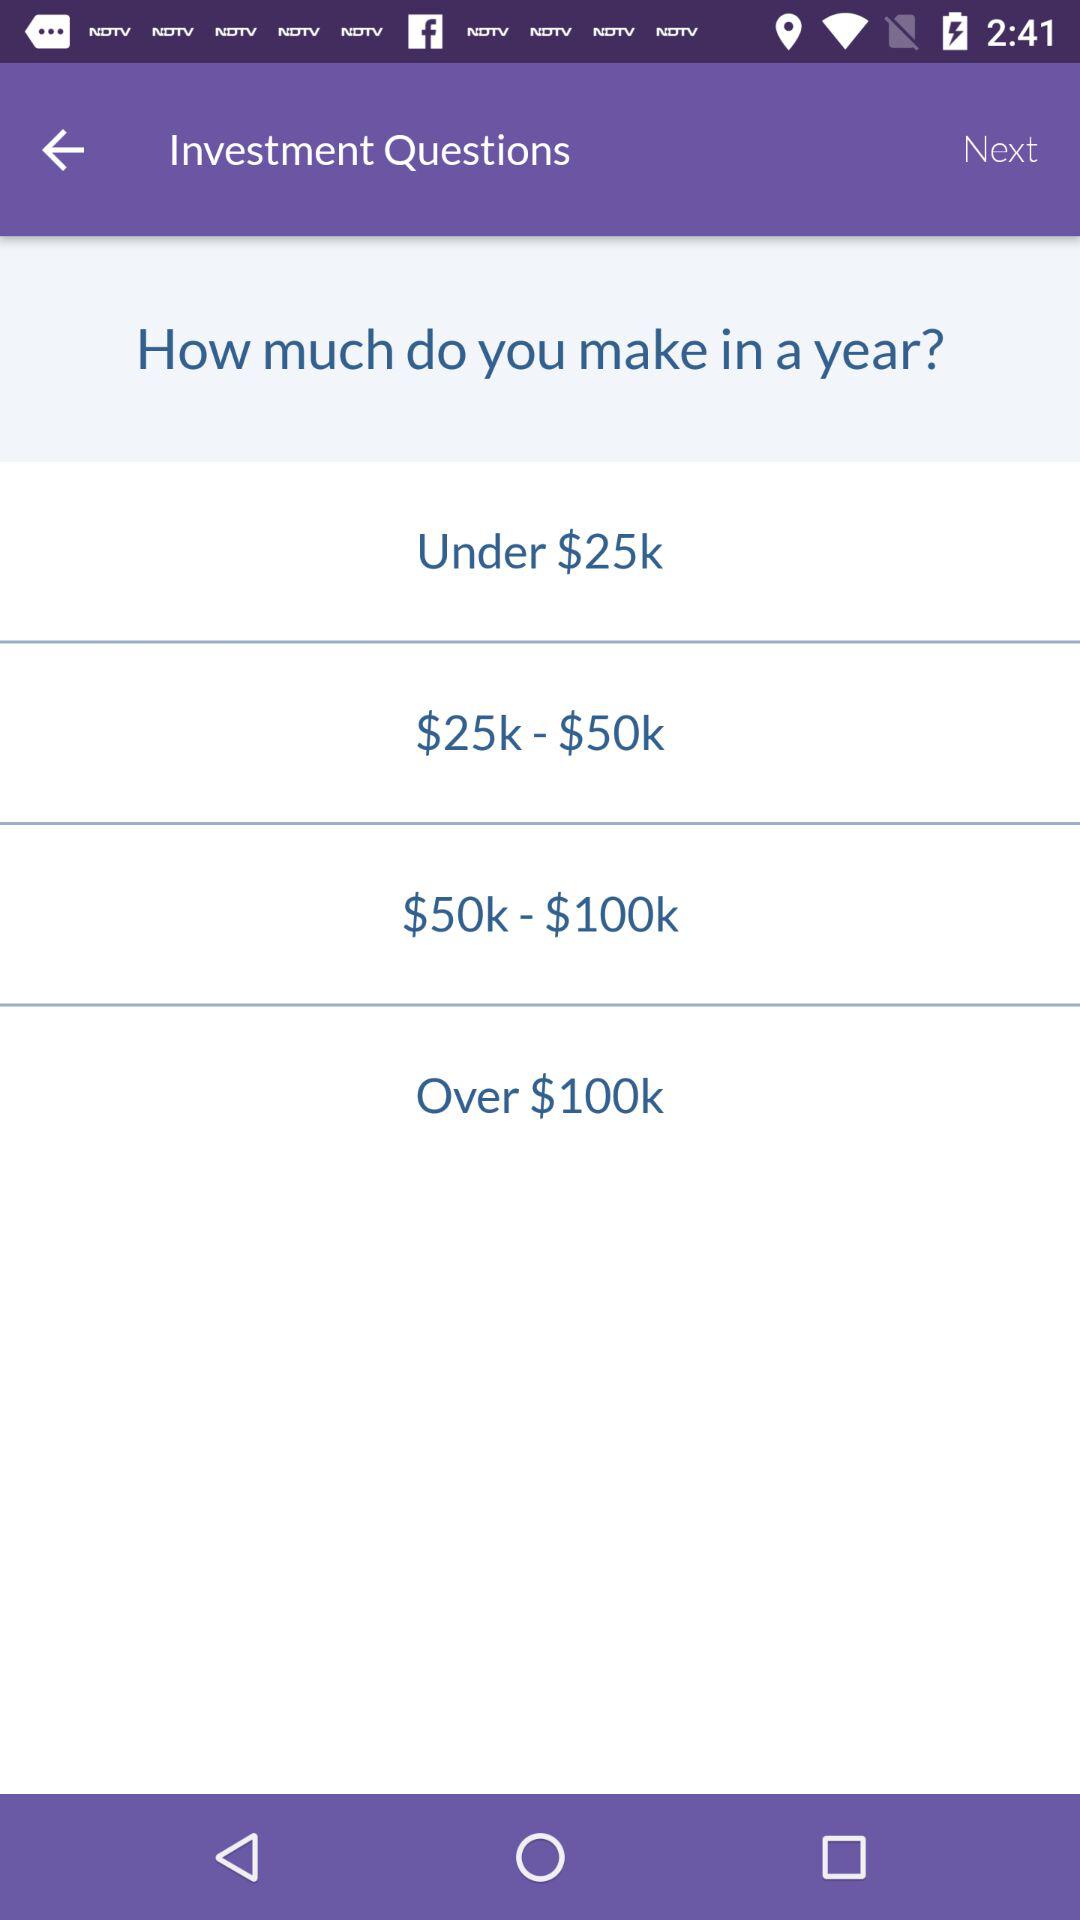 This screenshot has height=1920, width=1080. Describe the element at coordinates (1000, 149) in the screenshot. I see `choose next` at that location.